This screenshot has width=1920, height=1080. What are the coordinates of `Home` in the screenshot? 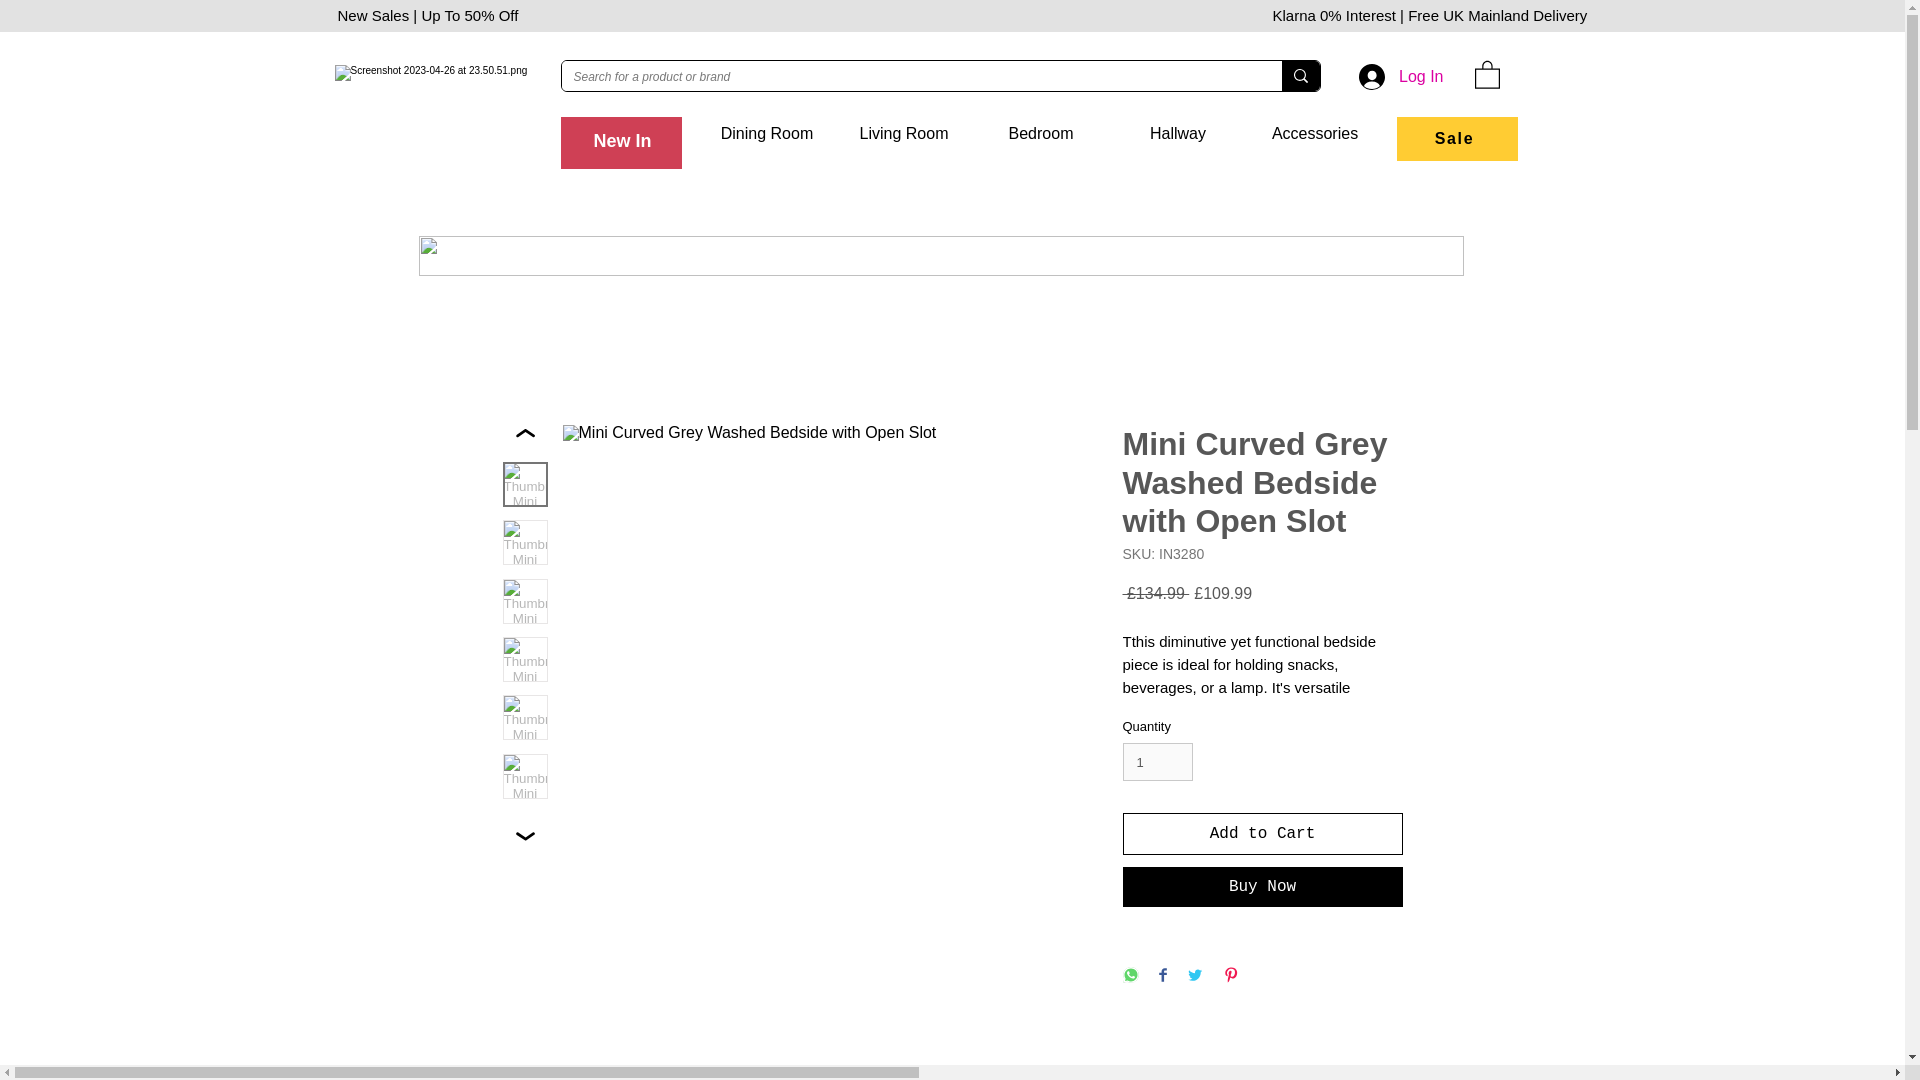 It's located at (629, 133).